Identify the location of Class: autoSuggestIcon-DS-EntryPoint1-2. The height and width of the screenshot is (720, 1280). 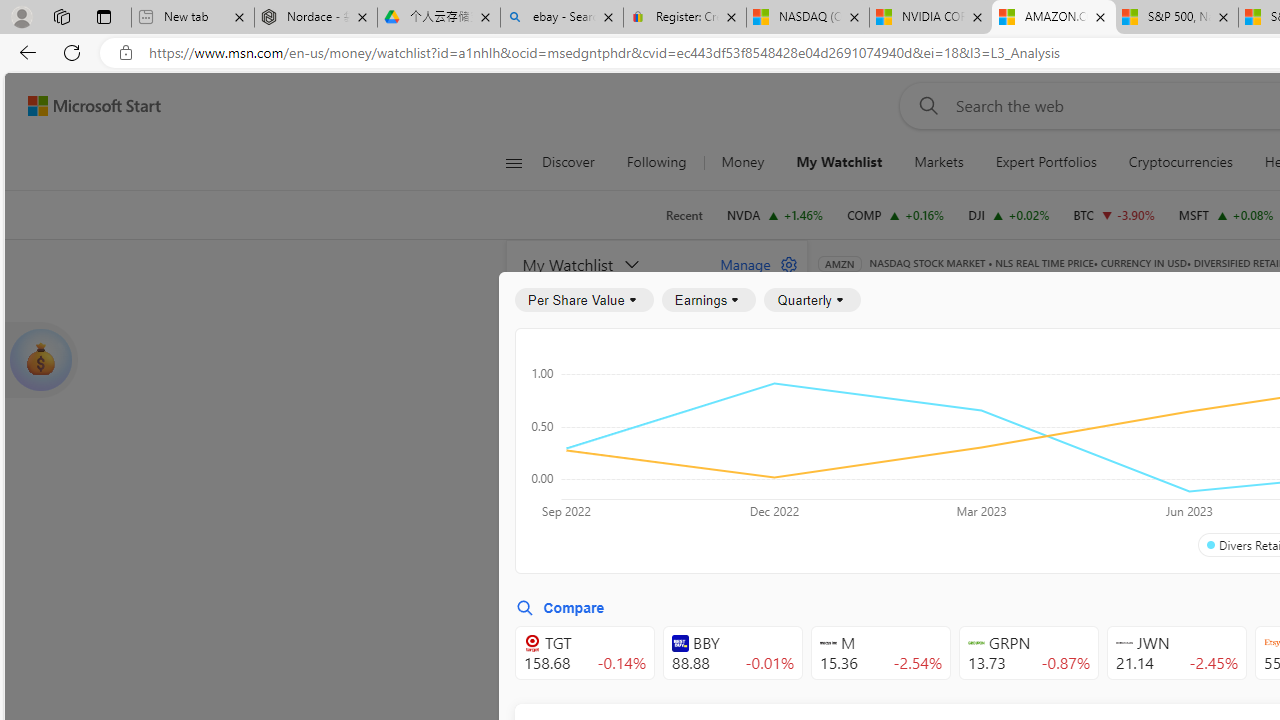
(1124, 643).